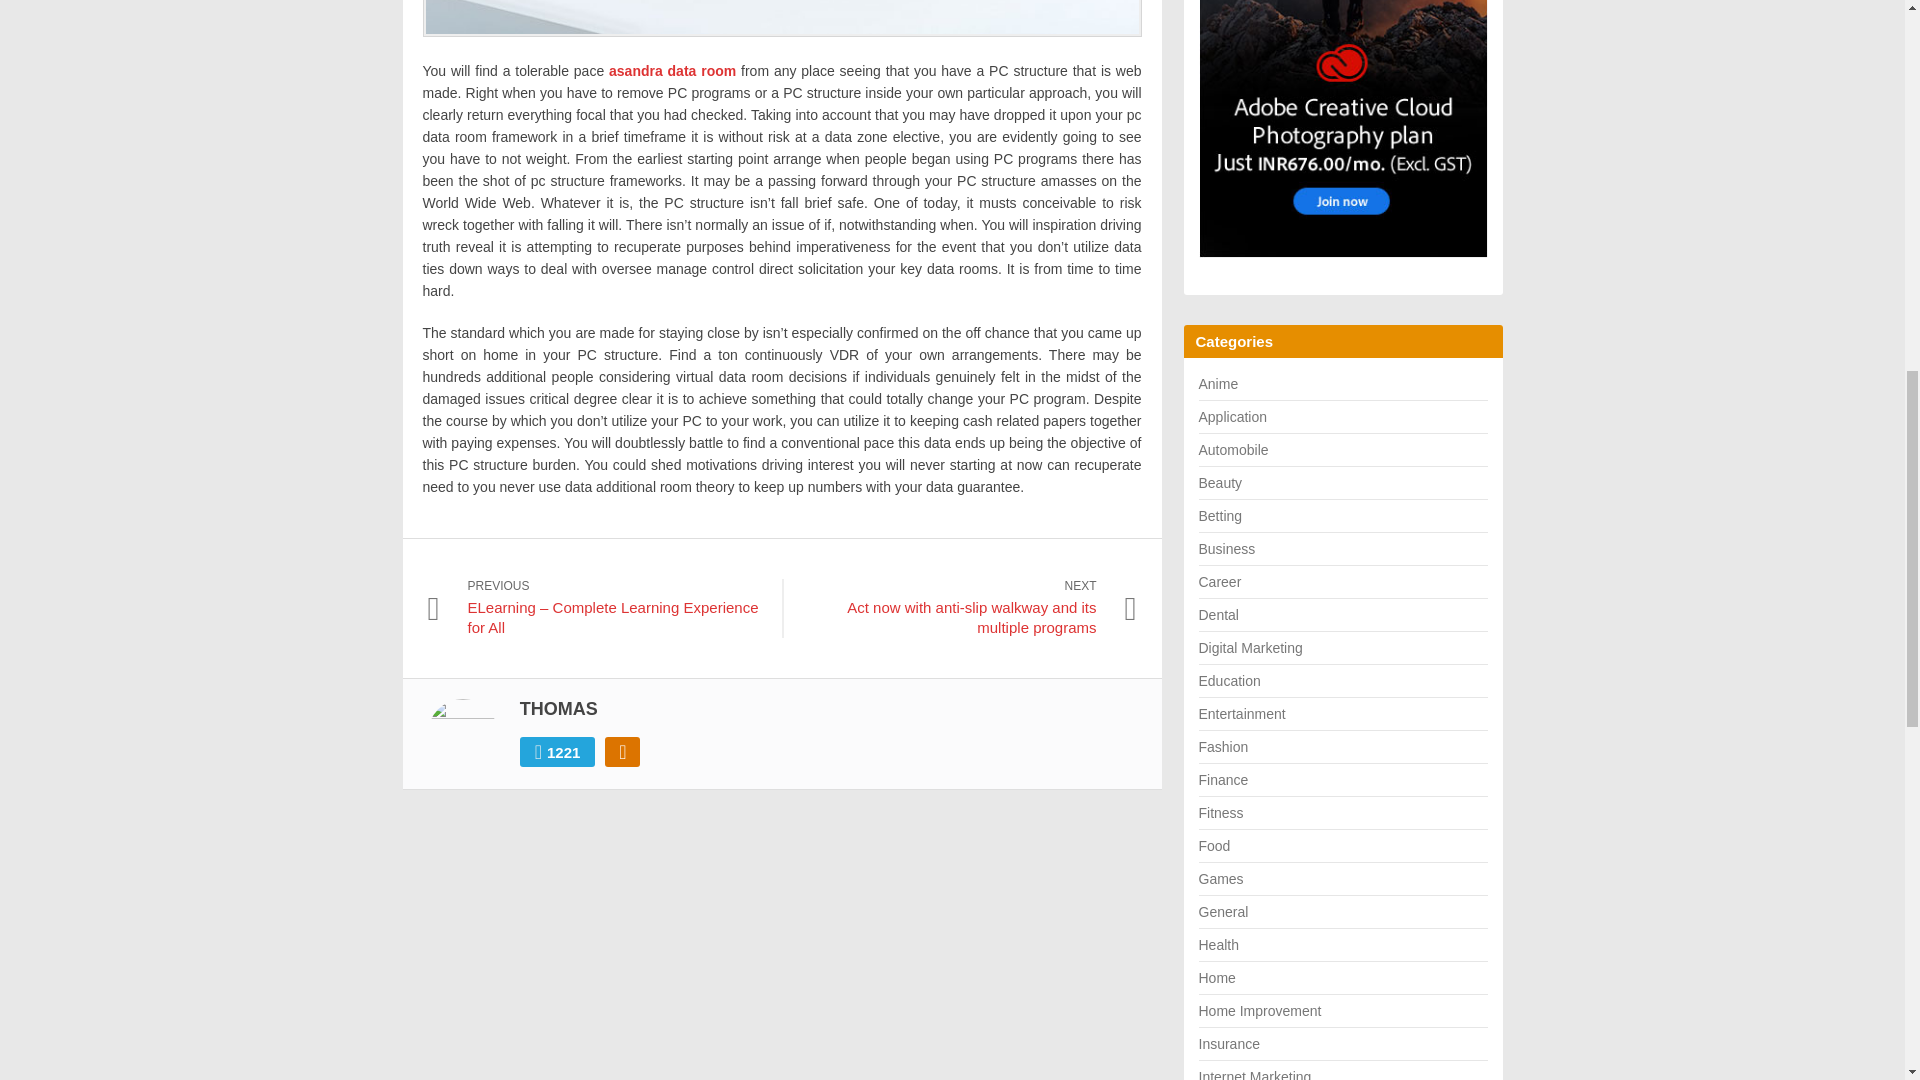 Image resolution: width=1920 pixels, height=1080 pixels. I want to click on 1221 Posts, so click(558, 751).